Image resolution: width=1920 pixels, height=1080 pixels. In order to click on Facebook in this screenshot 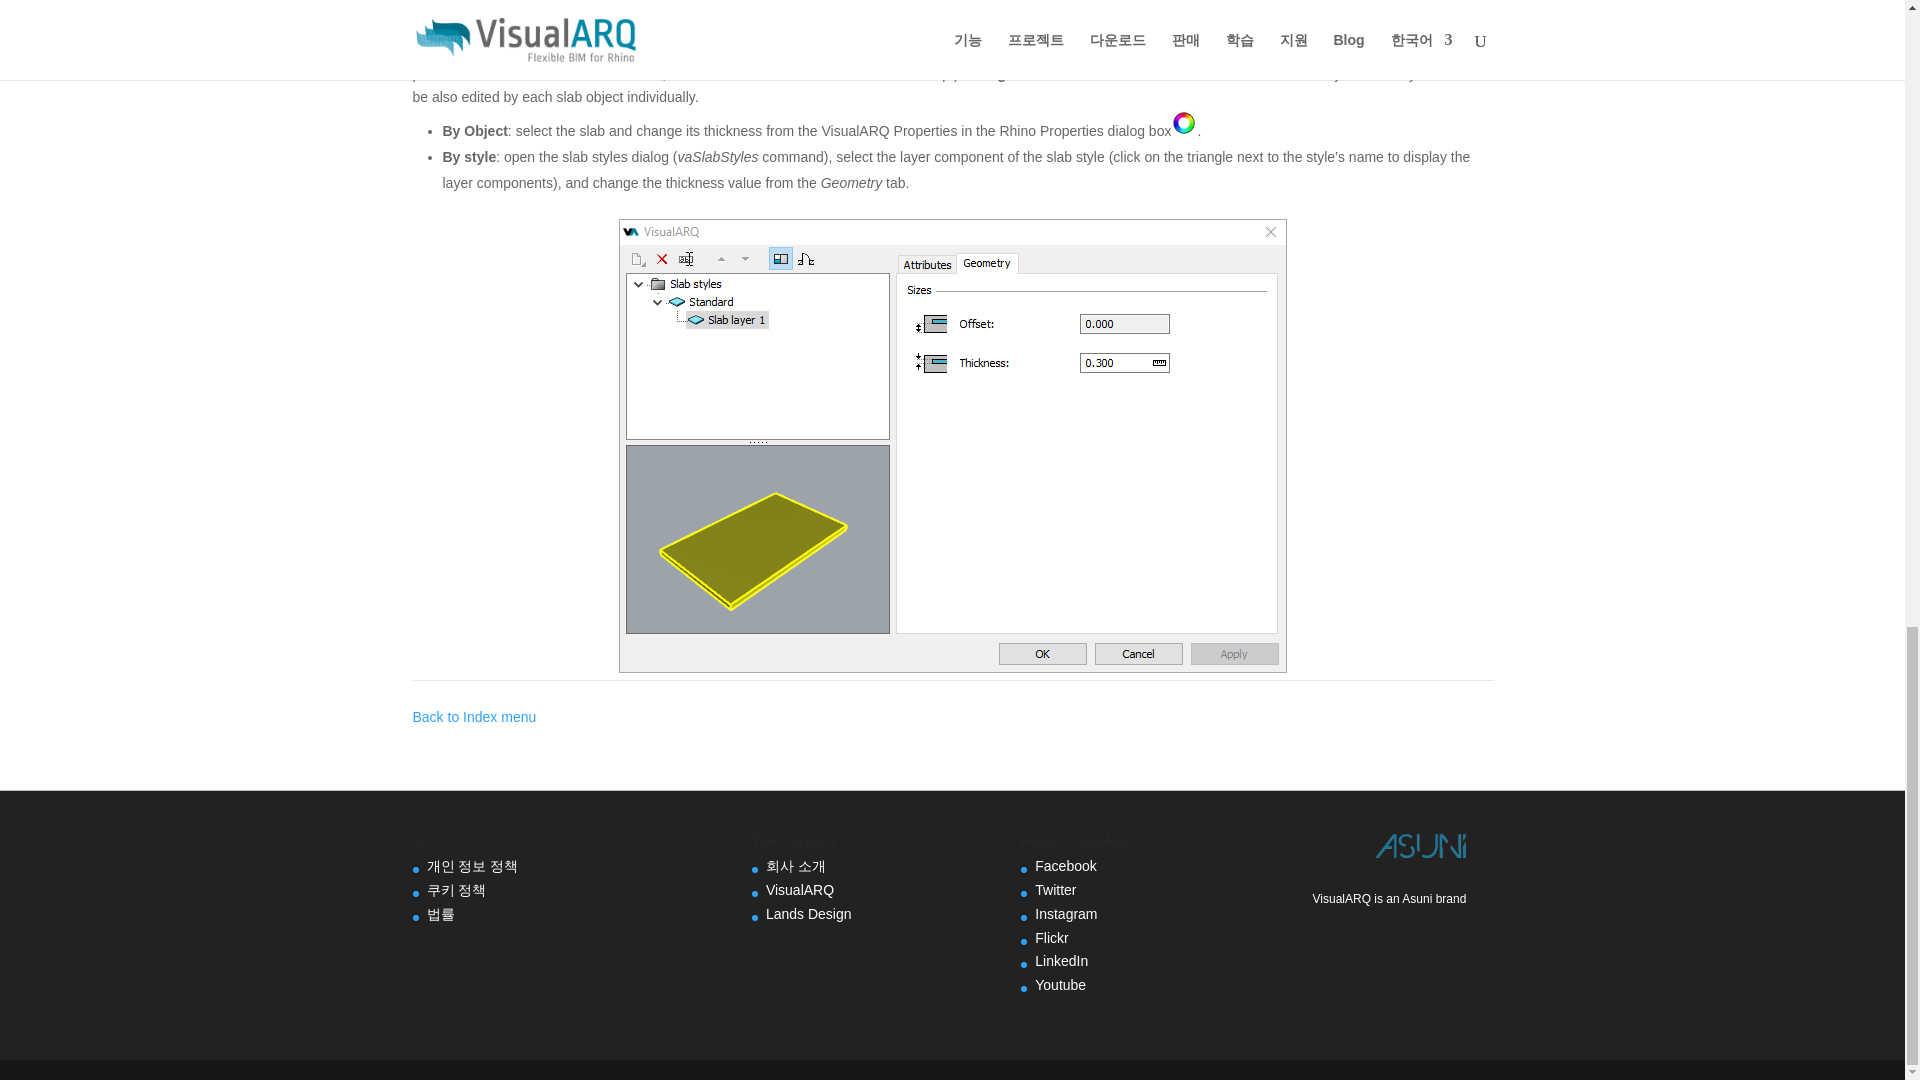, I will do `click(1065, 865)`.